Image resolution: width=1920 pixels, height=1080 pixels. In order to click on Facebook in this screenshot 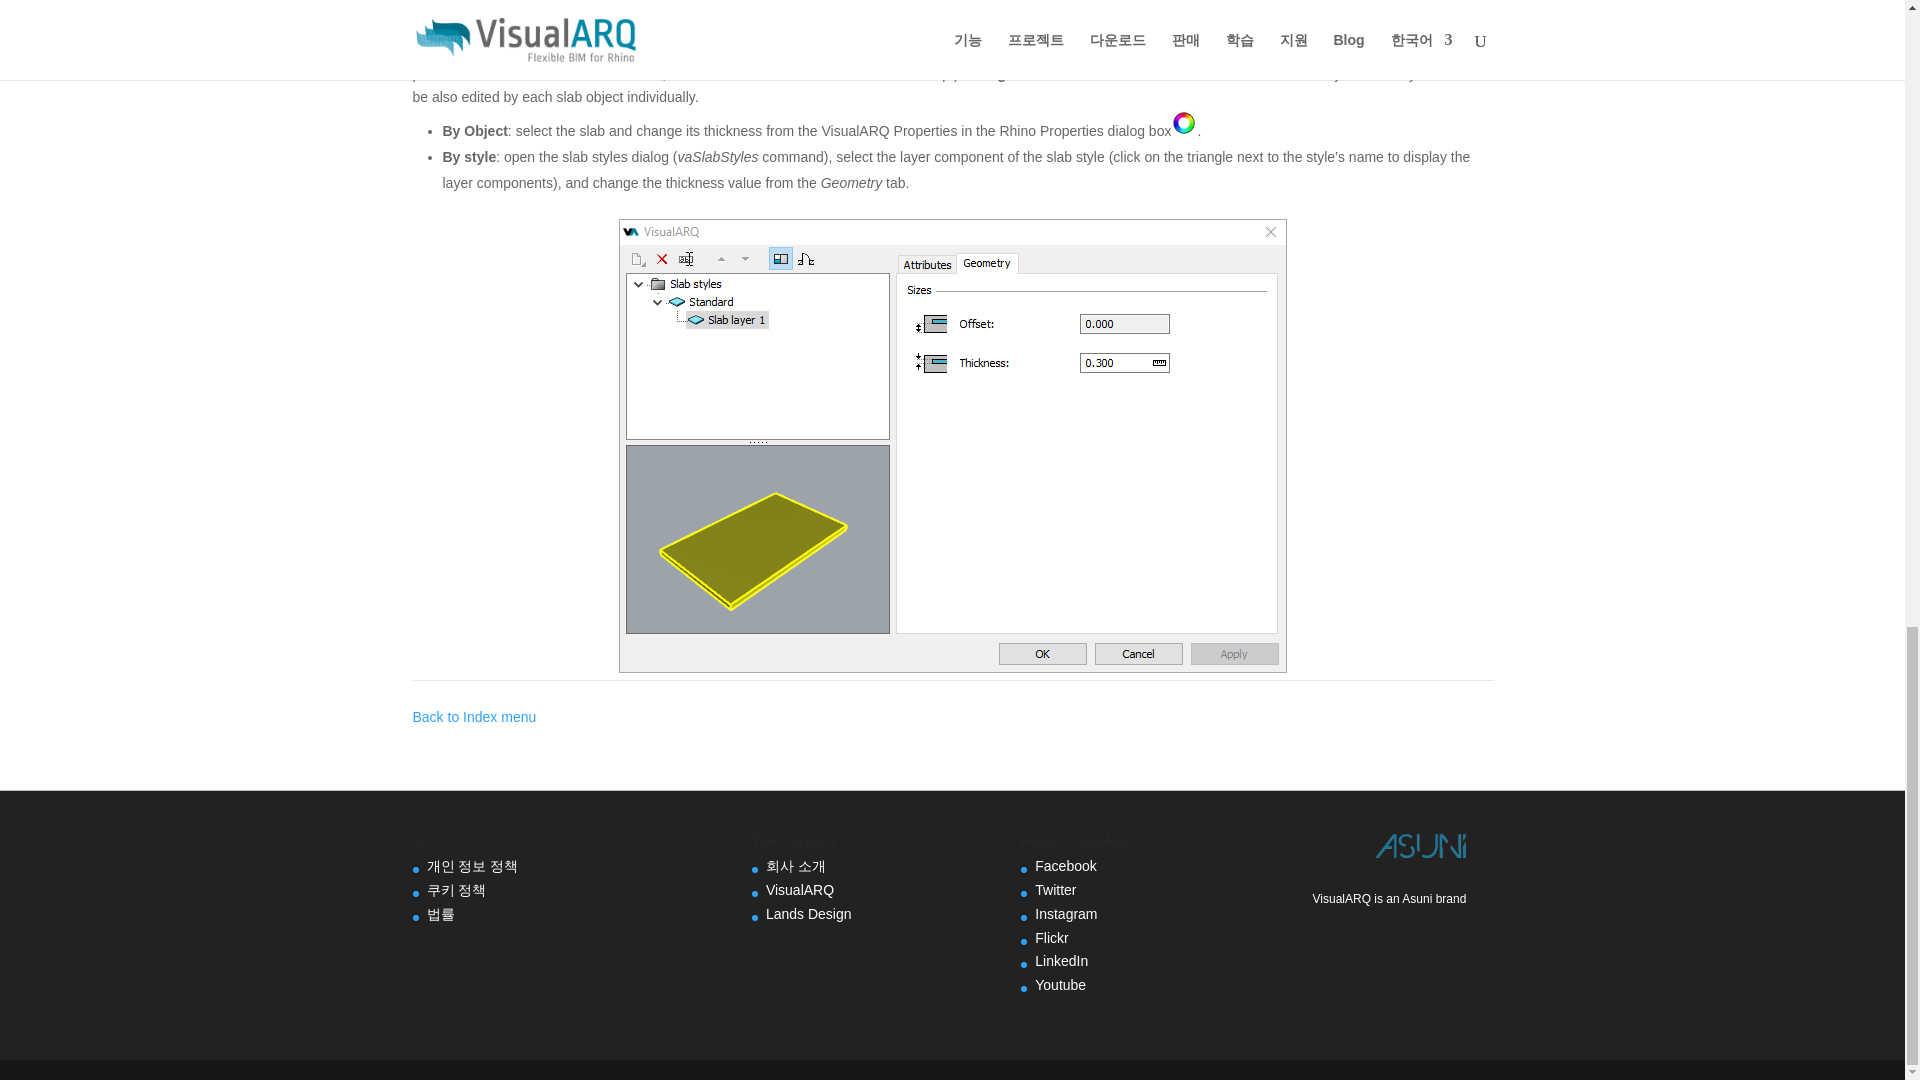, I will do `click(1065, 865)`.